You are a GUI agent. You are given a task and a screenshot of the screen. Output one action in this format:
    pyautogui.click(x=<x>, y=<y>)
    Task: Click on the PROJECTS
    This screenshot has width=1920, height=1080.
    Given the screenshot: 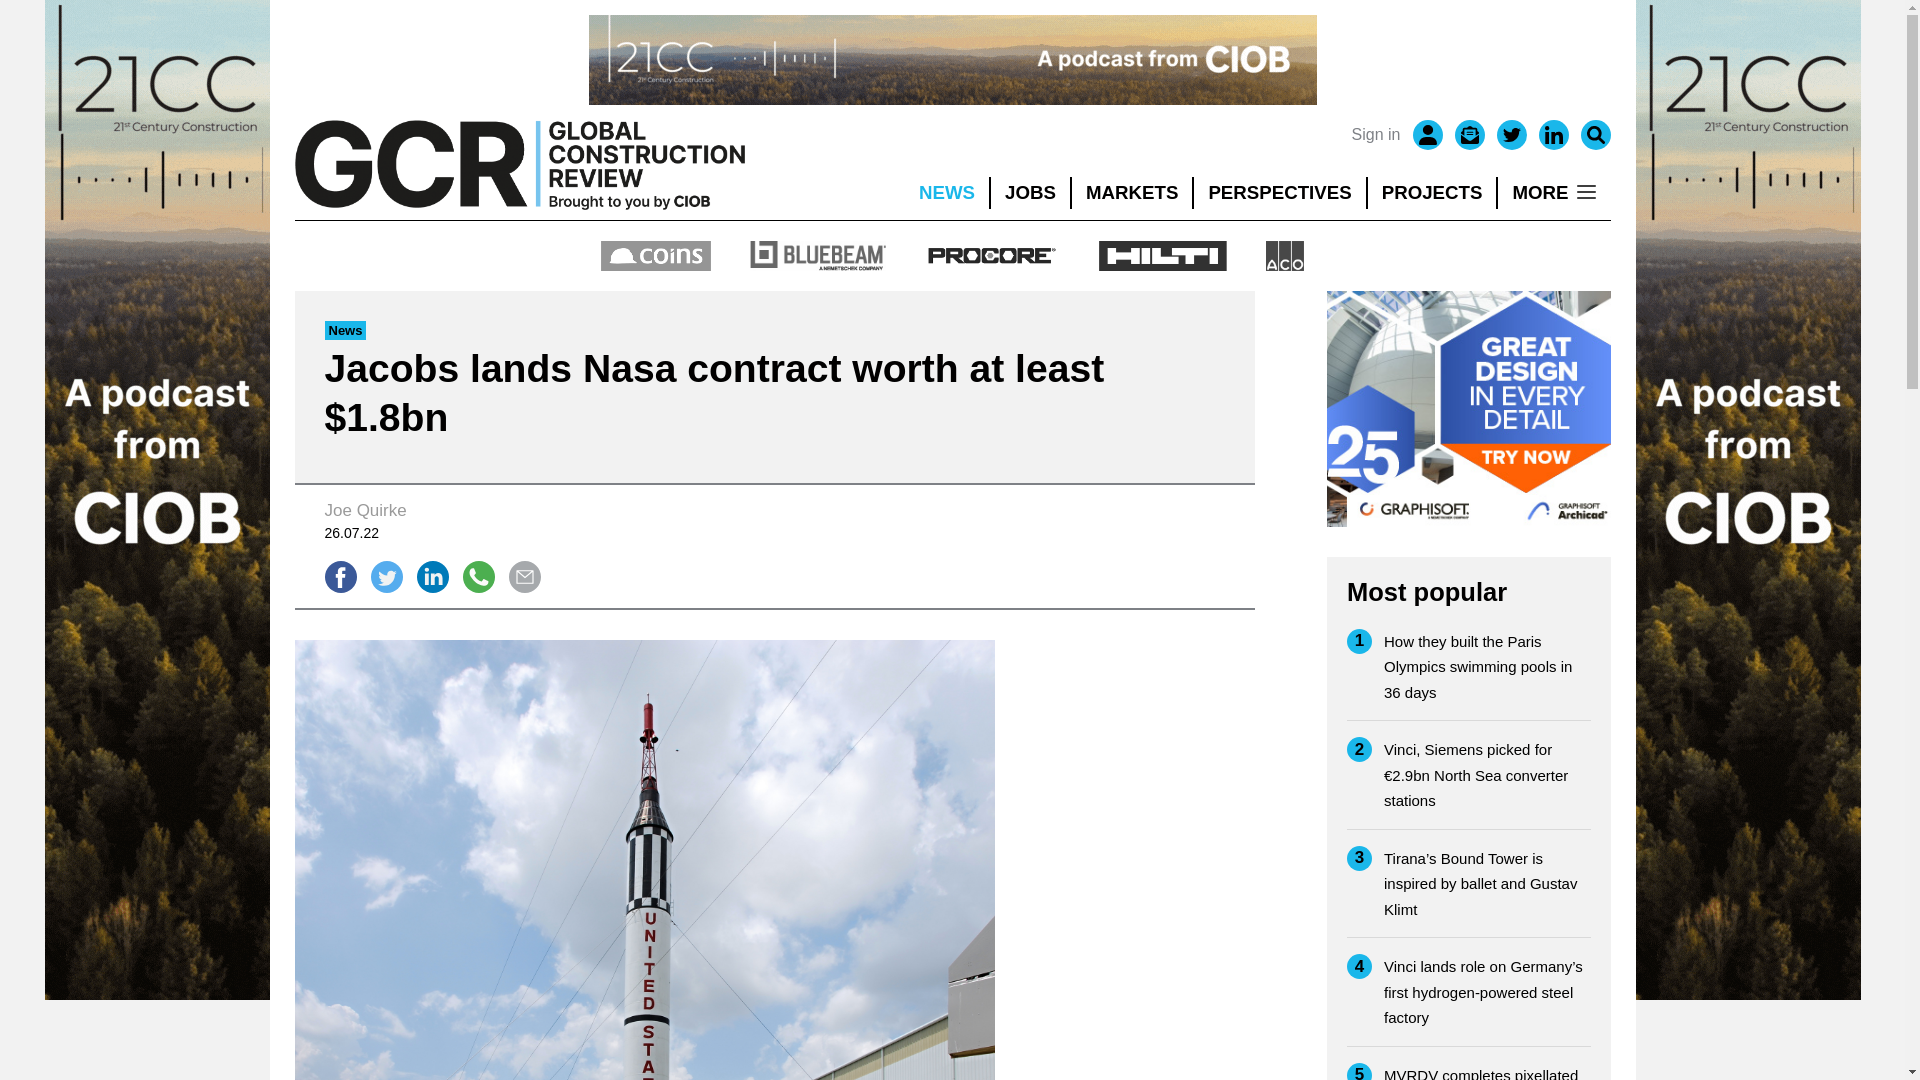 What is the action you would take?
    pyautogui.click(x=1432, y=193)
    